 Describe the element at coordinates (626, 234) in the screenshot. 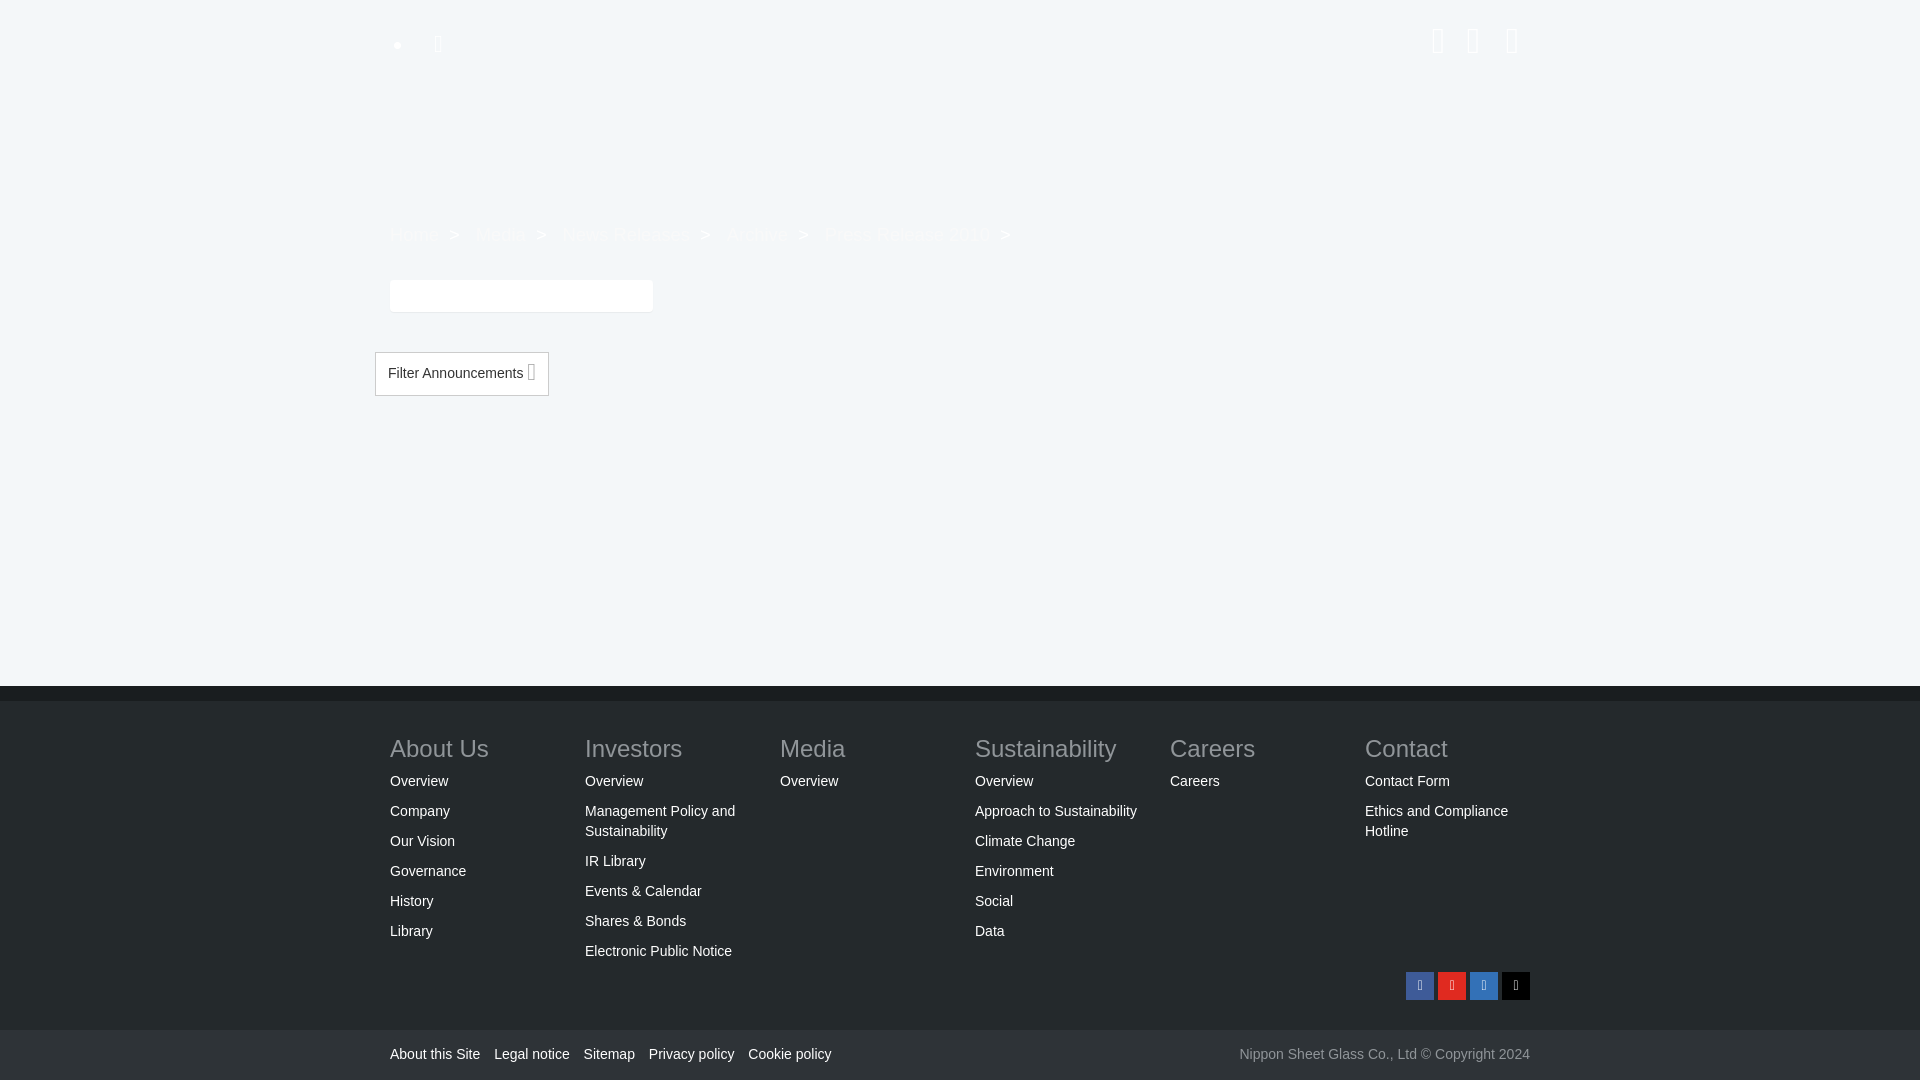

I see `News Releases` at that location.